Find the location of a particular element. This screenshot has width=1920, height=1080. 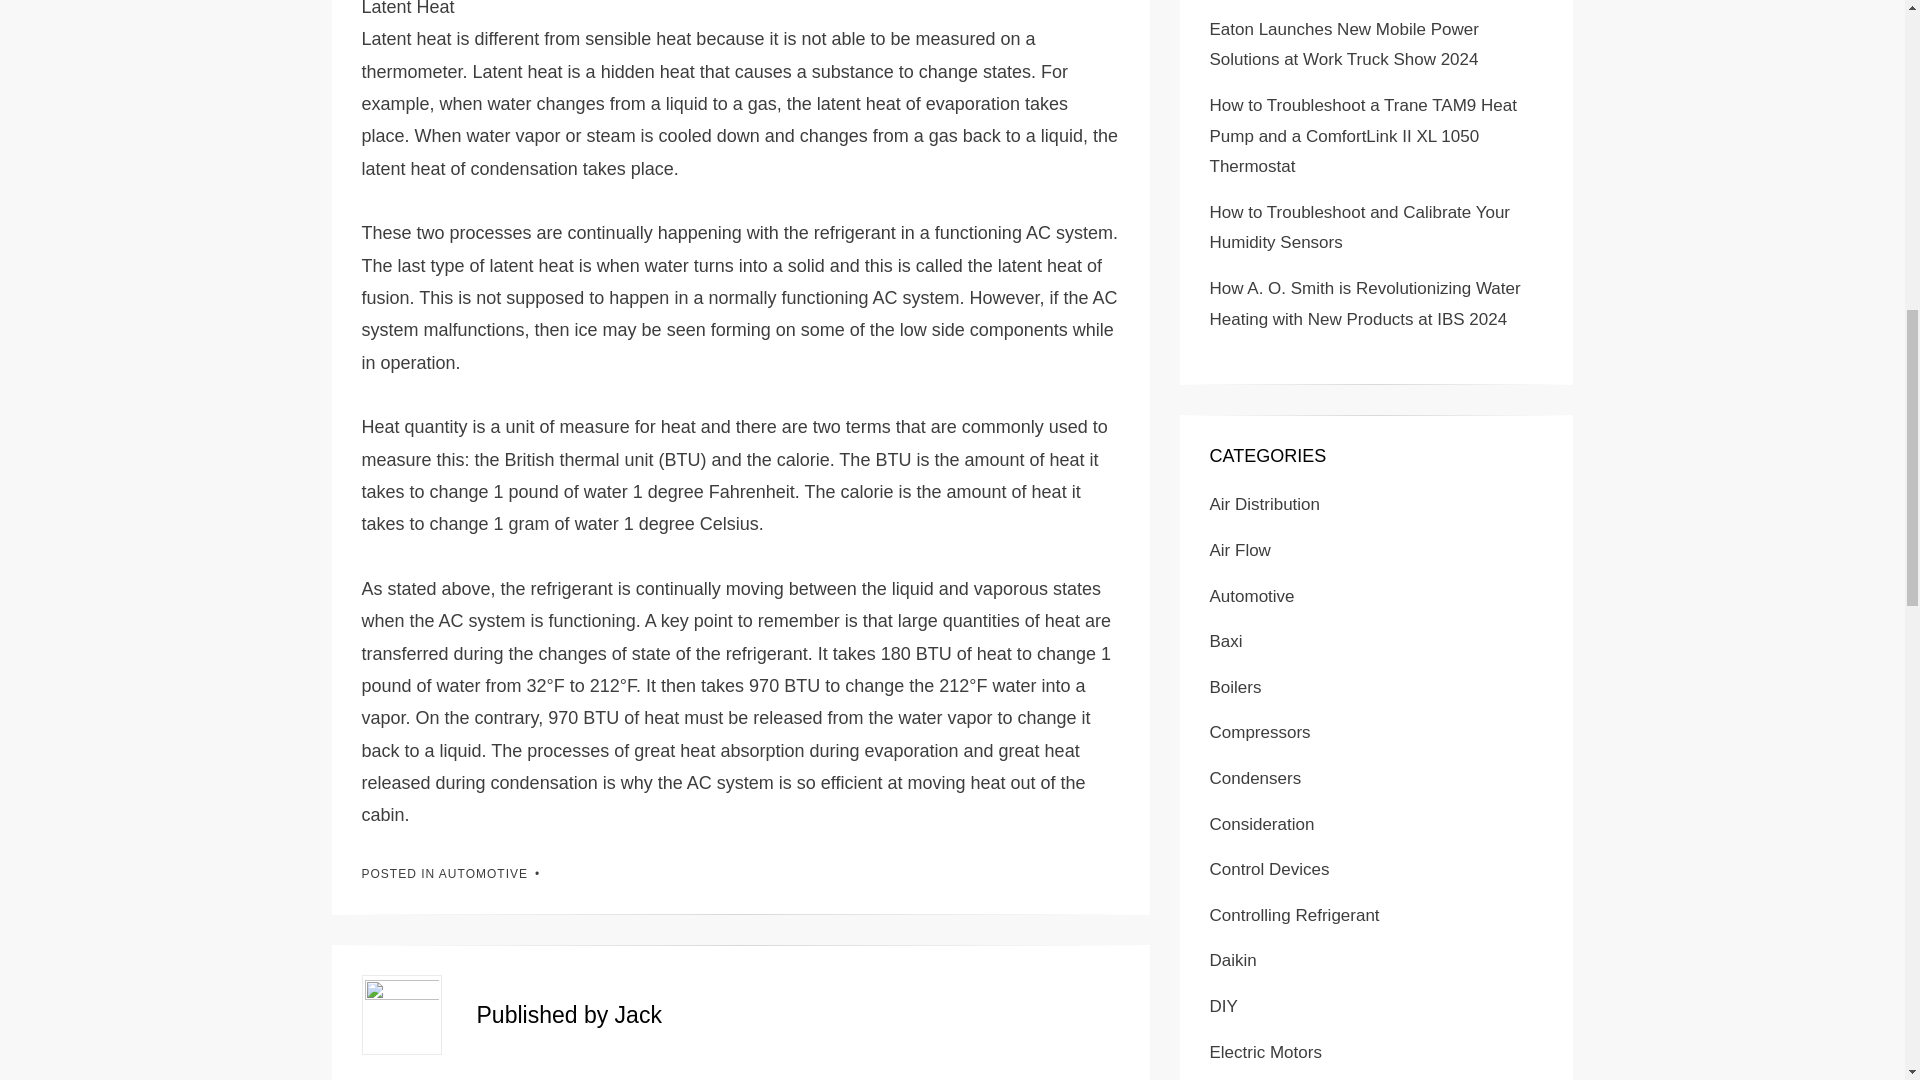

Automotive is located at coordinates (1252, 596).